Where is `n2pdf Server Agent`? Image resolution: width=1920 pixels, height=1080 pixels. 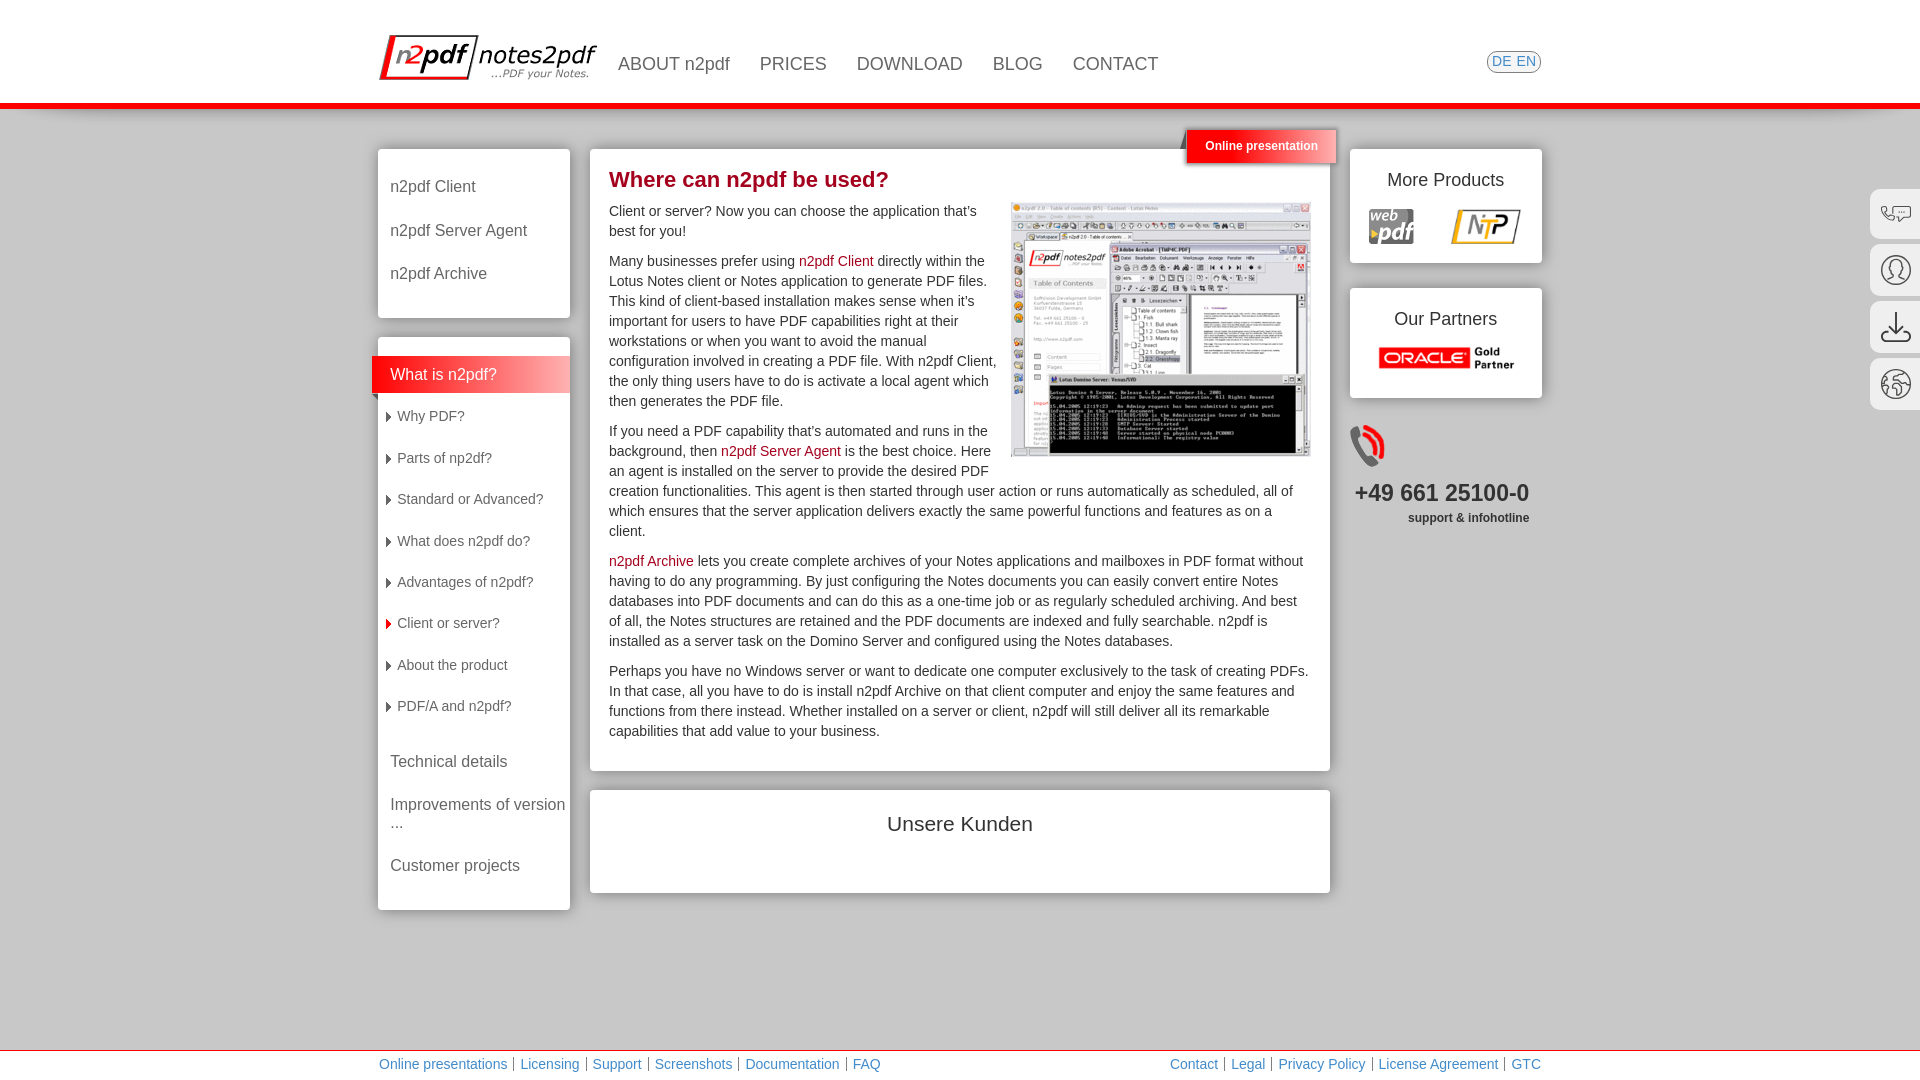
n2pdf Server Agent is located at coordinates (780, 450).